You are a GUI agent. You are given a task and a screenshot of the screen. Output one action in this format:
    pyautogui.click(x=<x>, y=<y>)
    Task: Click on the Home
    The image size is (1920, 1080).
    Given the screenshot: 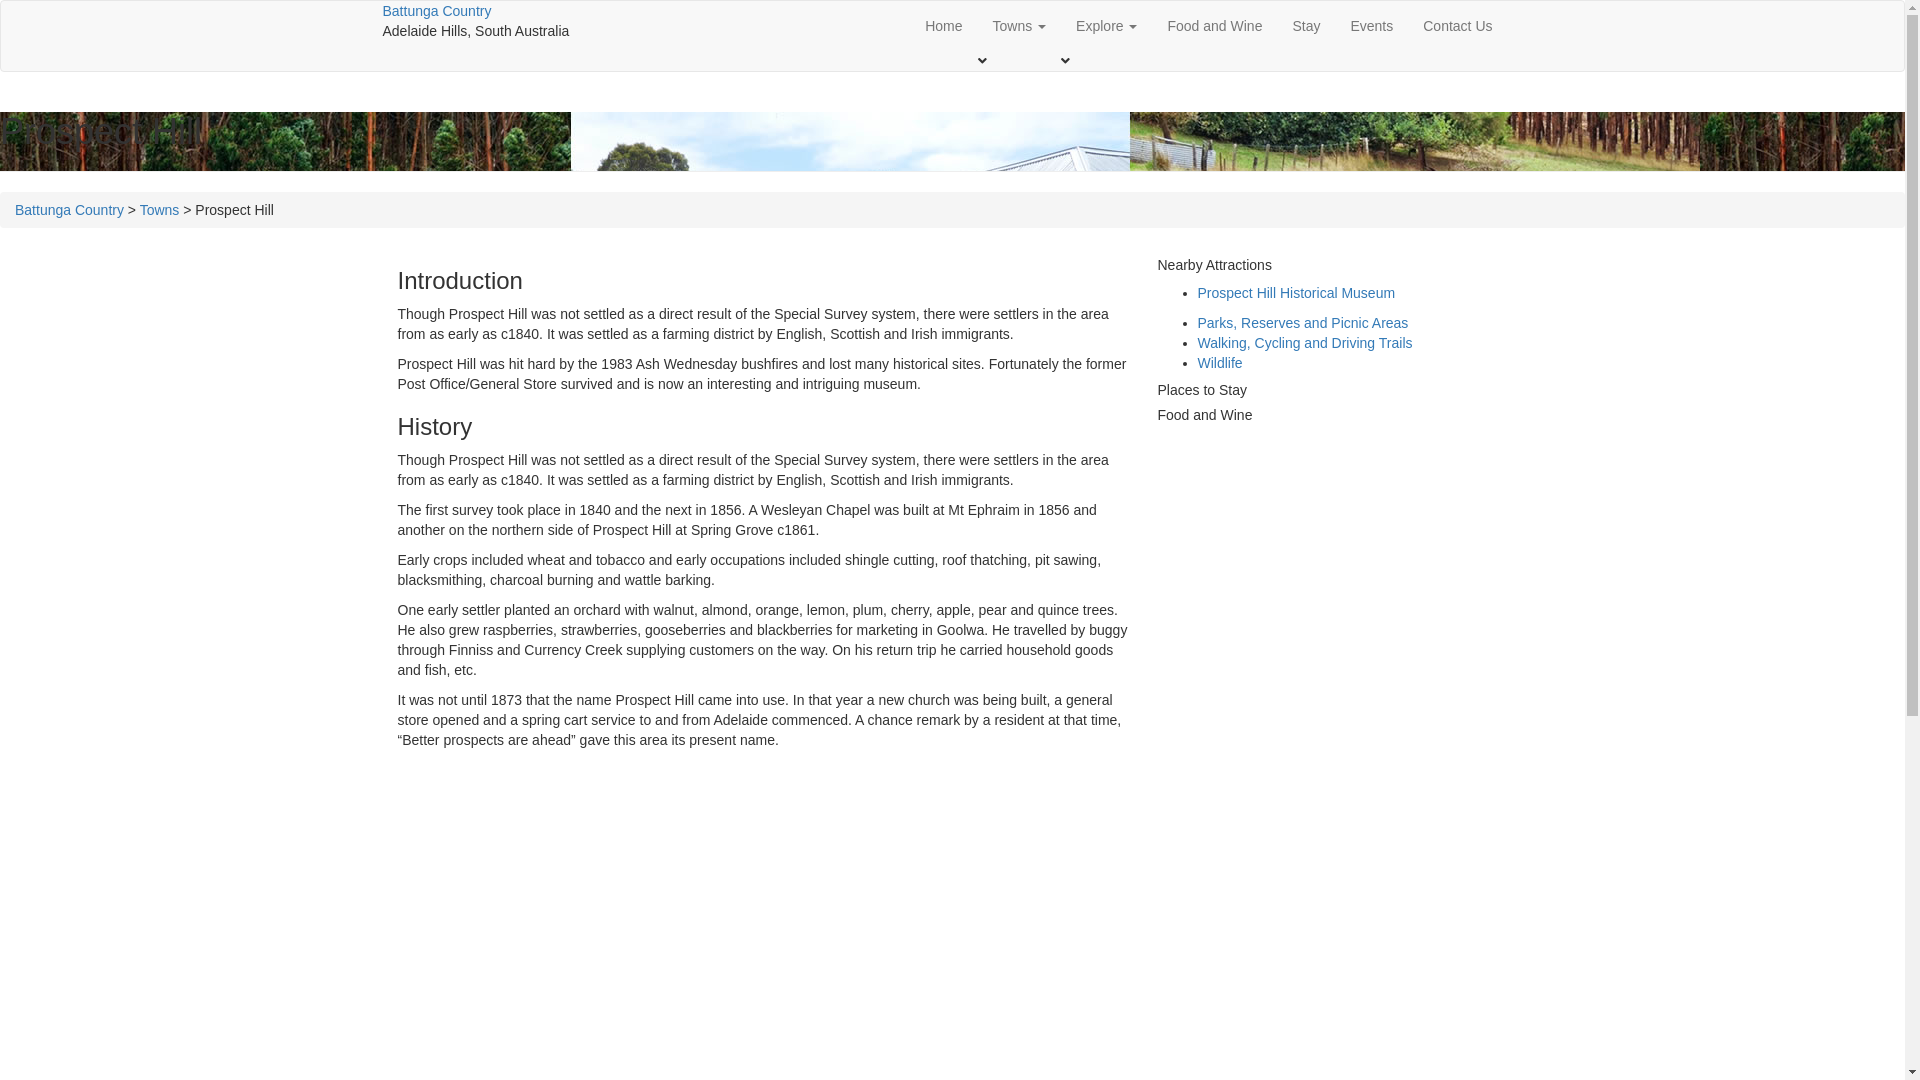 What is the action you would take?
    pyautogui.click(x=944, y=26)
    